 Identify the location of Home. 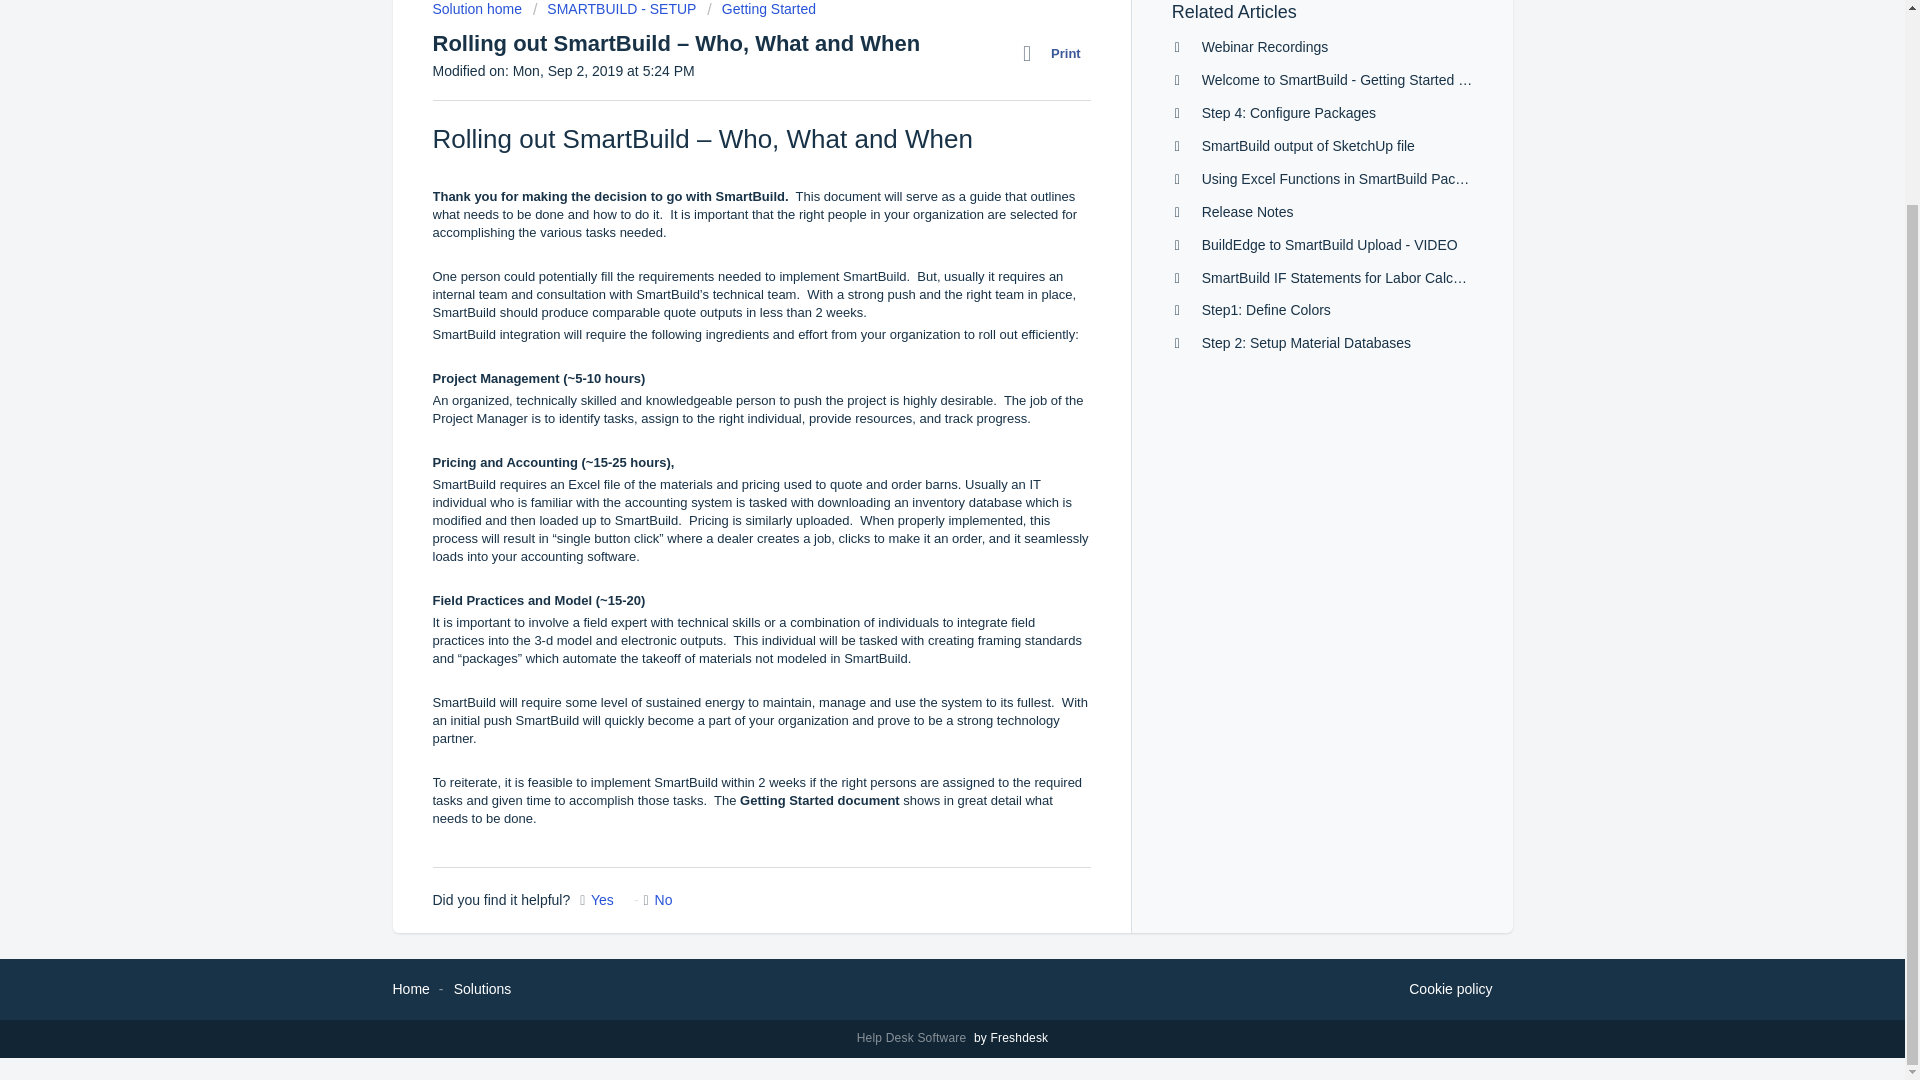
(410, 988).